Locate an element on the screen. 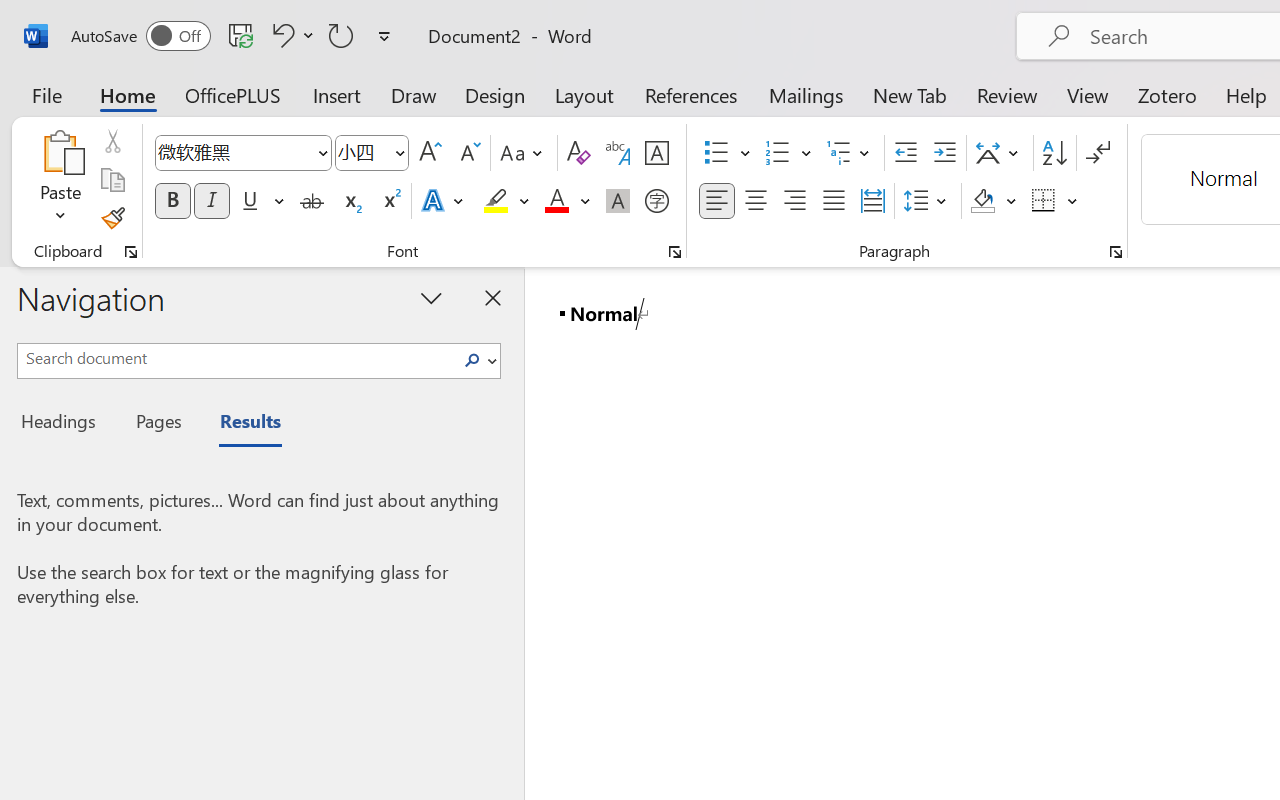 The image size is (1280, 800). Save is located at coordinates (241, 35).